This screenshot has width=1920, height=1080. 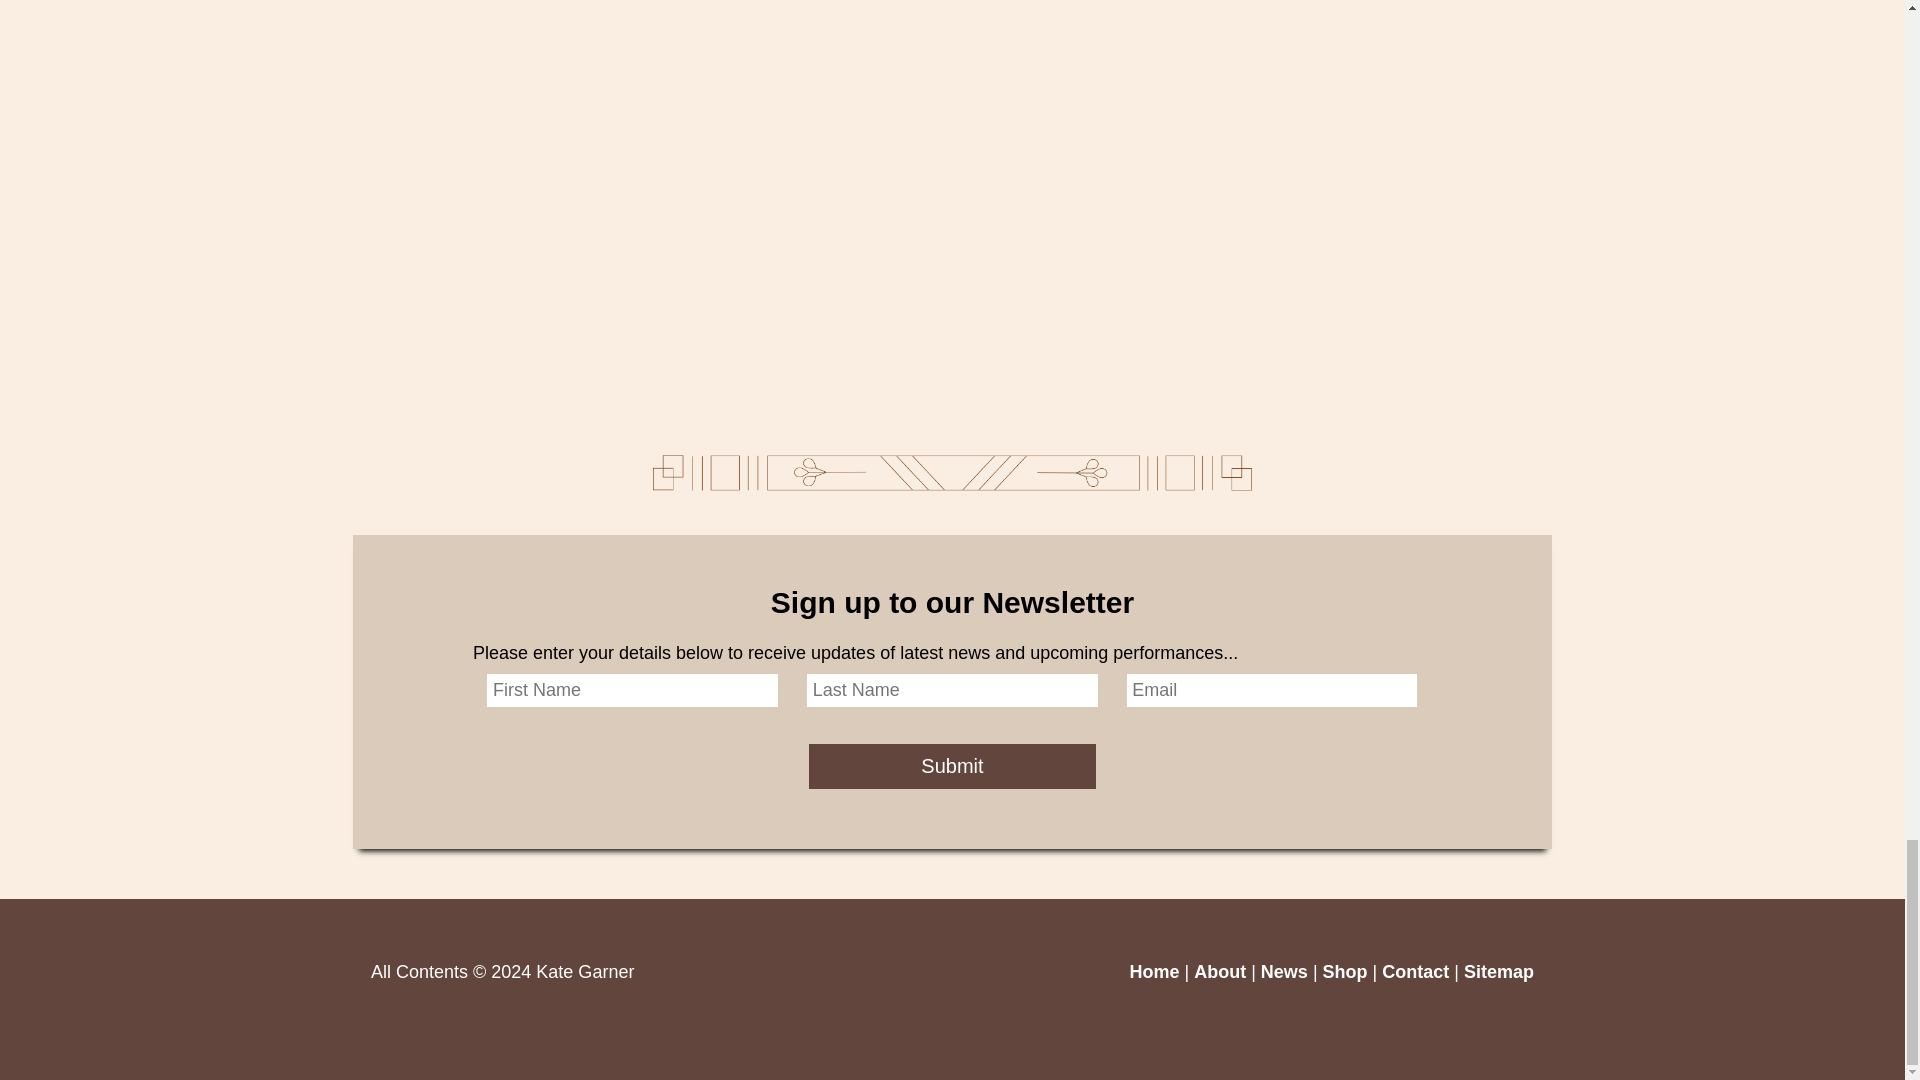 What do you see at coordinates (1153, 972) in the screenshot?
I see `Home` at bounding box center [1153, 972].